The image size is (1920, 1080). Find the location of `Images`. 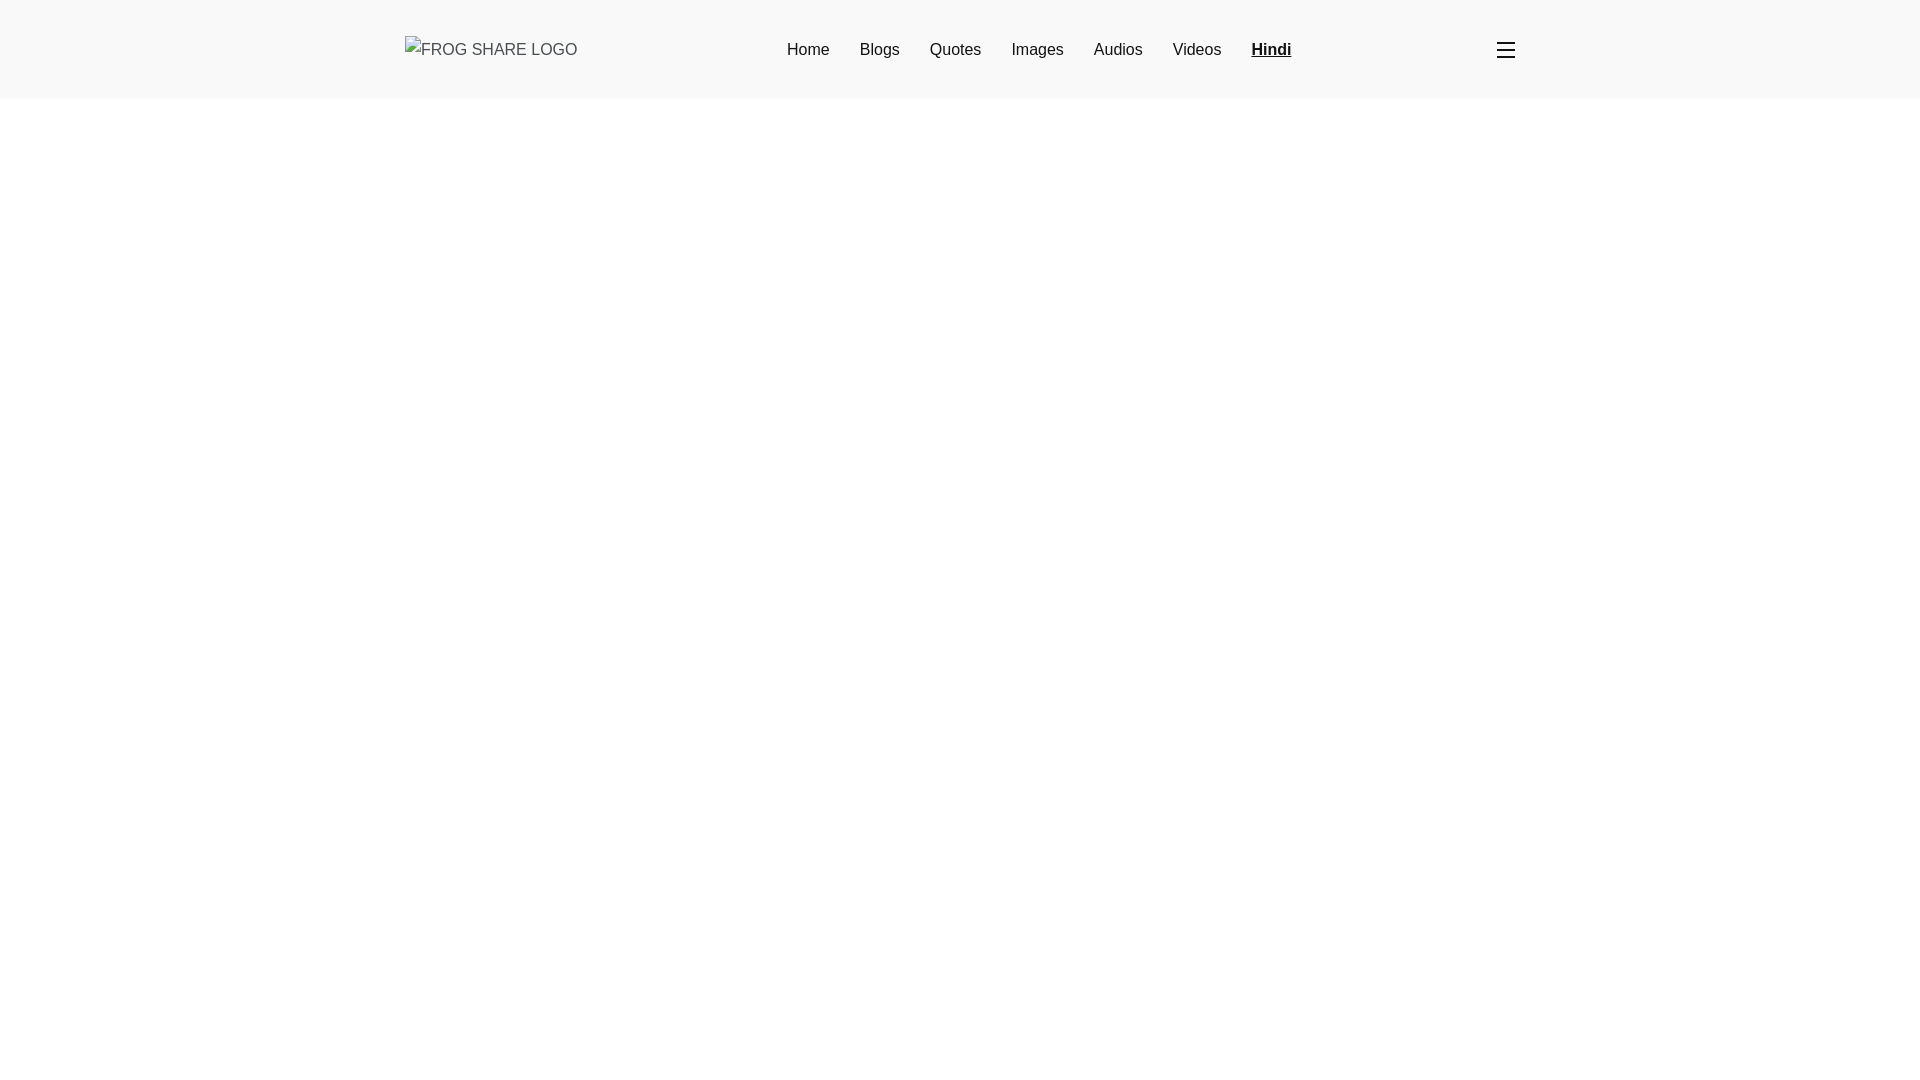

Images is located at coordinates (1037, 50).